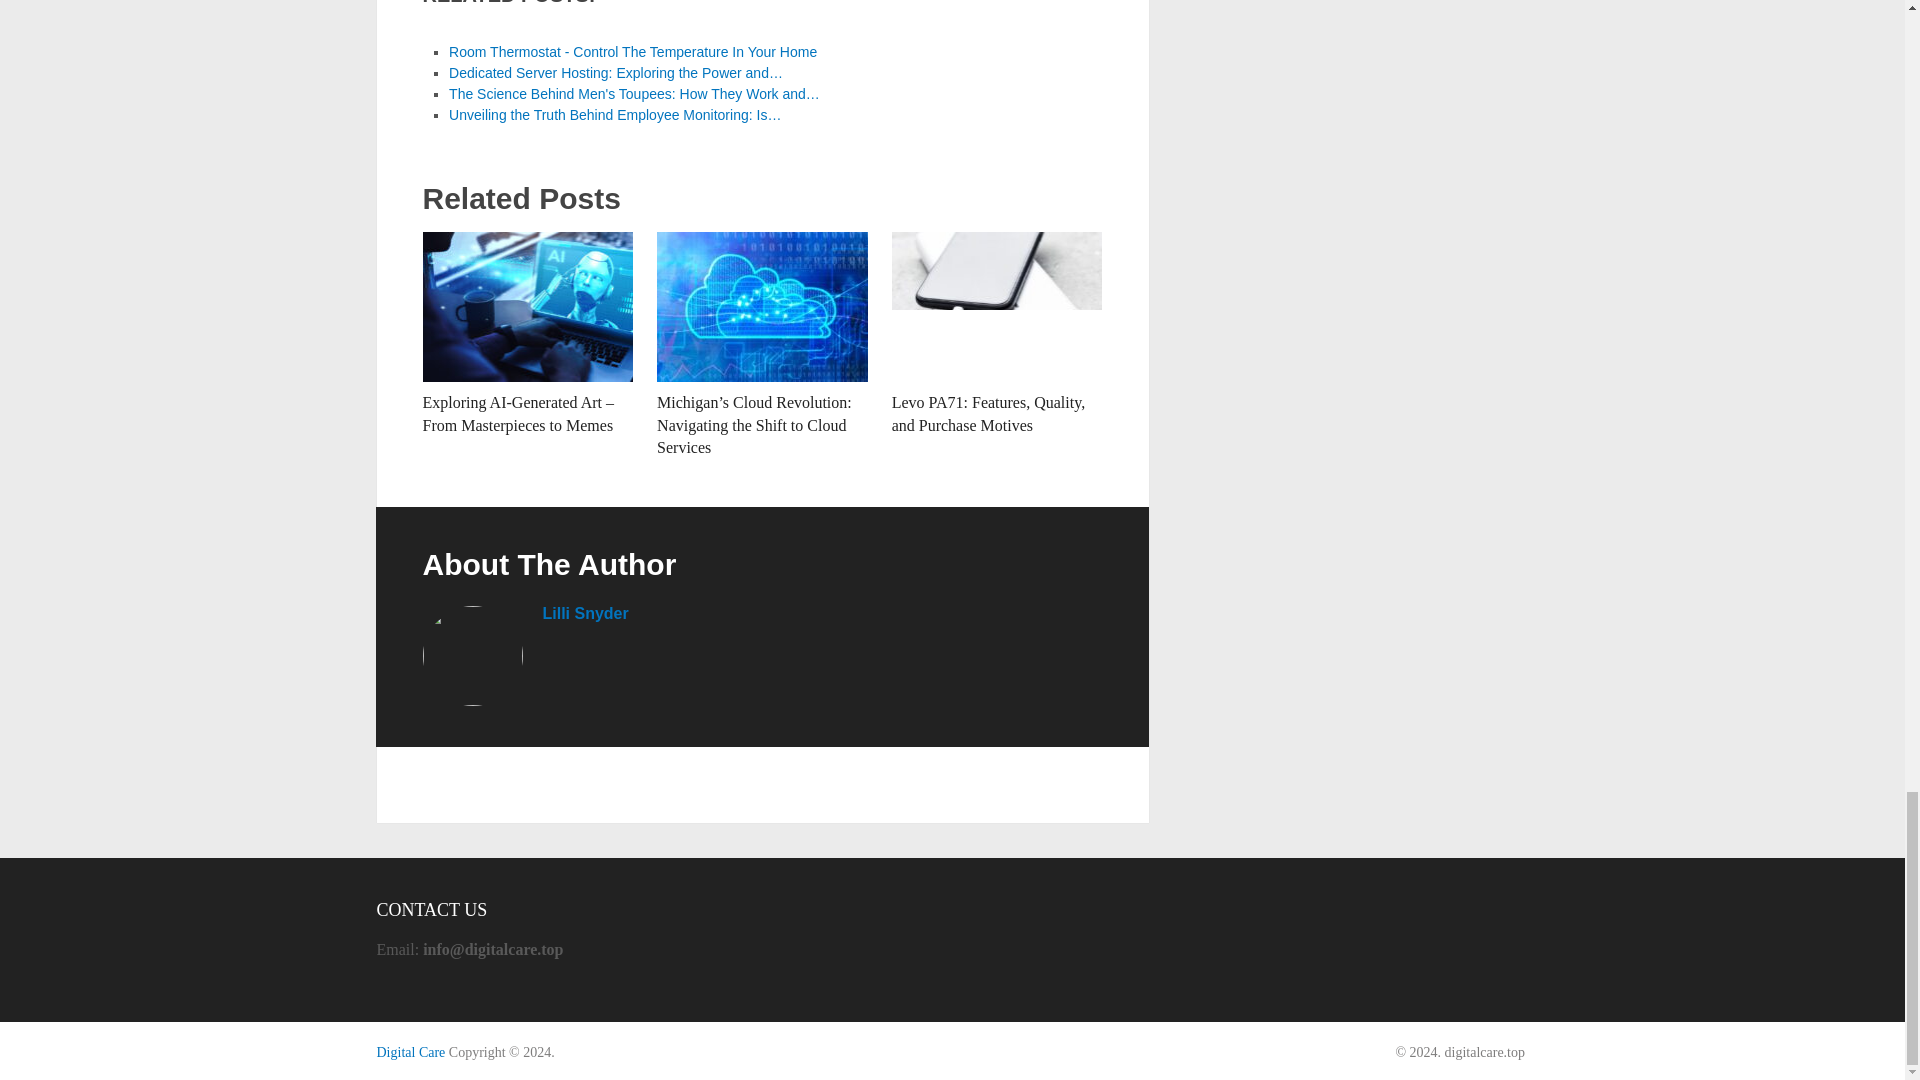  Describe the element at coordinates (410, 1052) in the screenshot. I see `Digital Care` at that location.